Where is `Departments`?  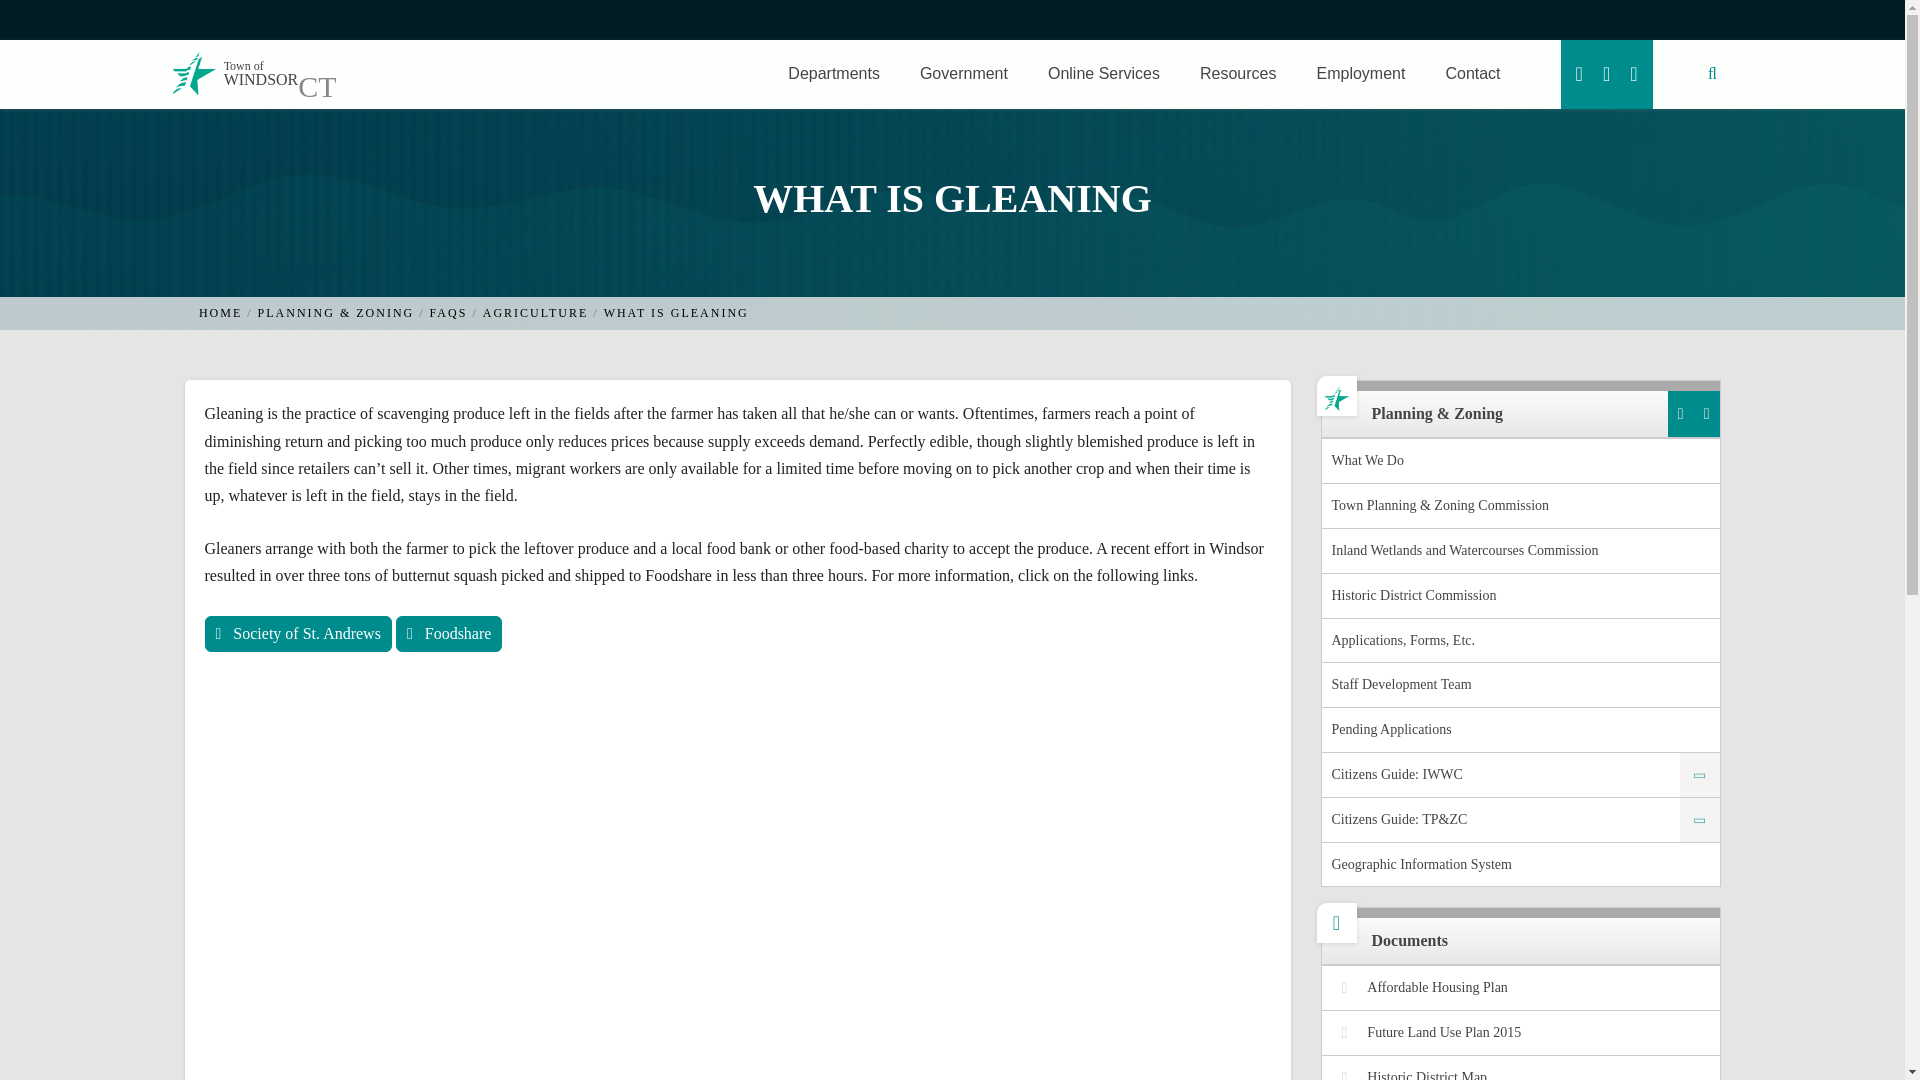 Departments is located at coordinates (964, 74).